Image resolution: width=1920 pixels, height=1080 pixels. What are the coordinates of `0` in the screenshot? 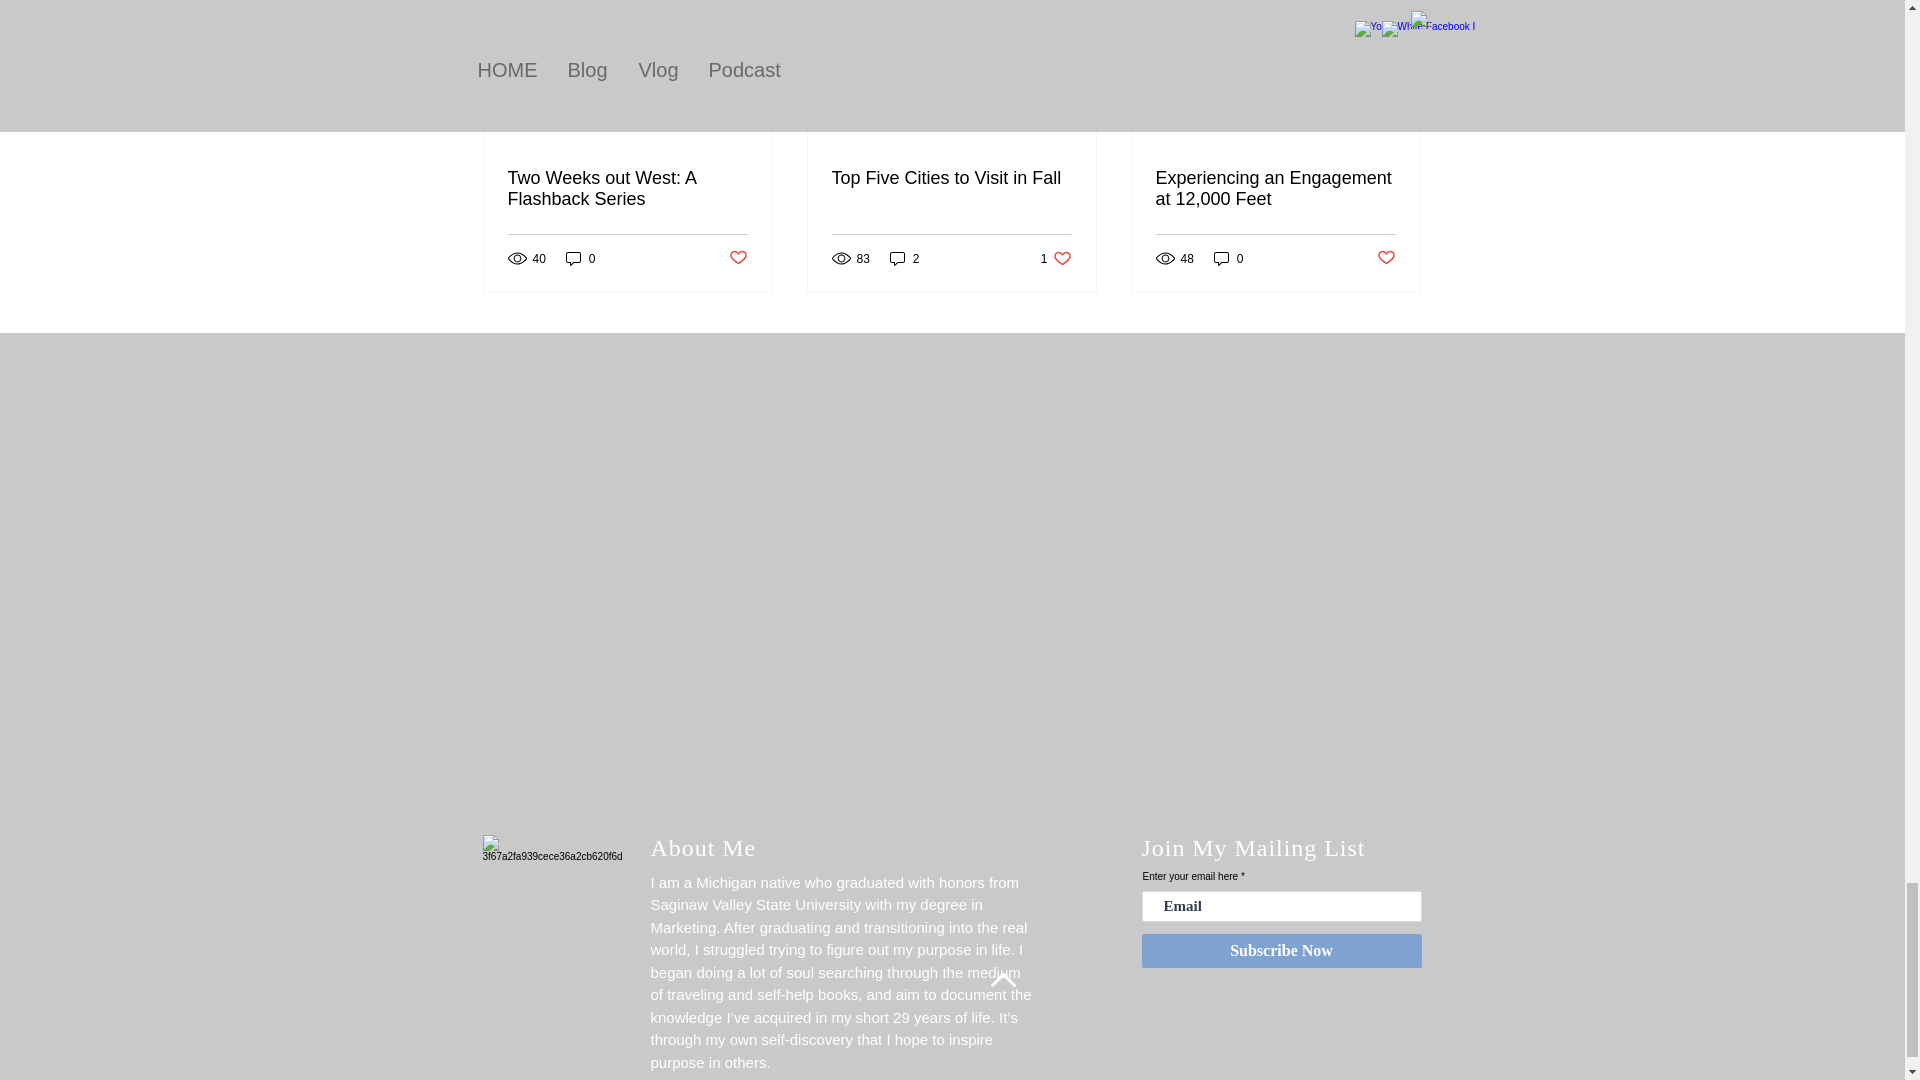 It's located at (1386, 258).